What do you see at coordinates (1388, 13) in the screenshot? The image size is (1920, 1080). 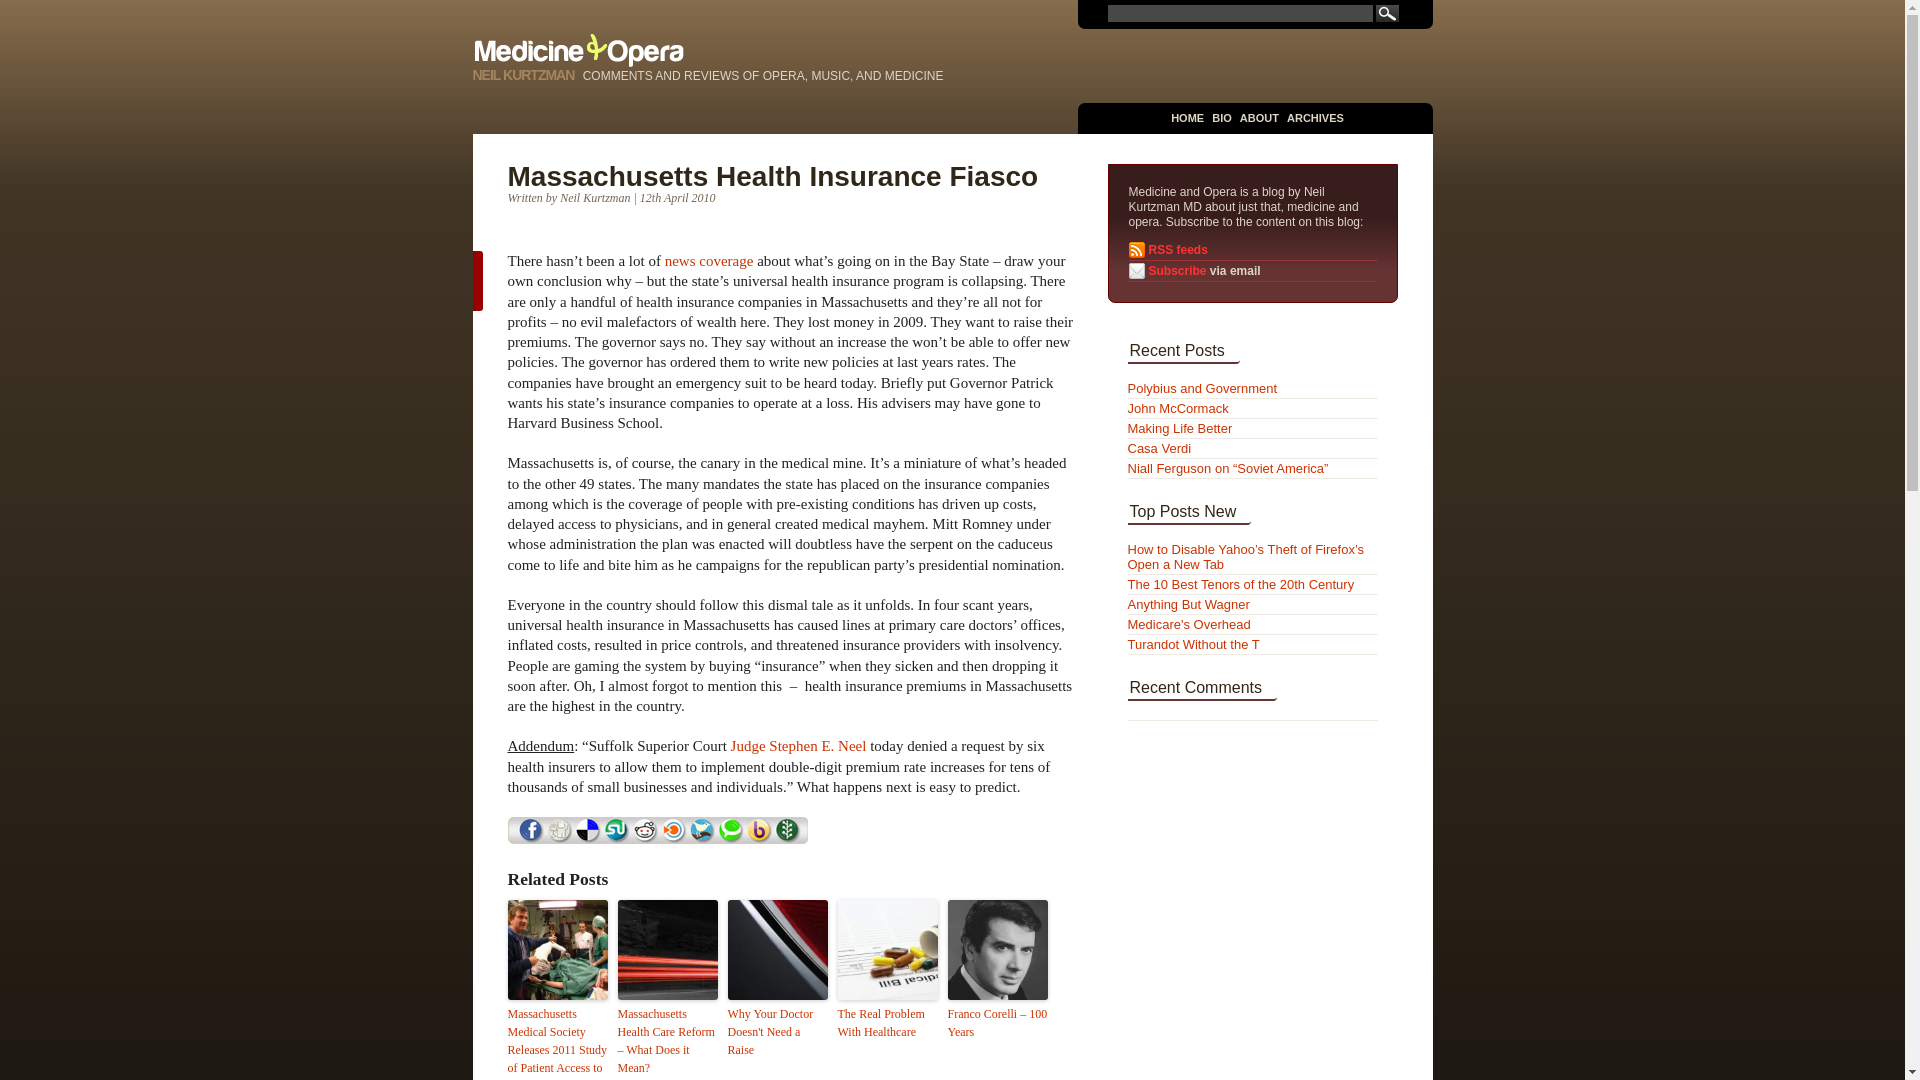 I see `Search` at bounding box center [1388, 13].